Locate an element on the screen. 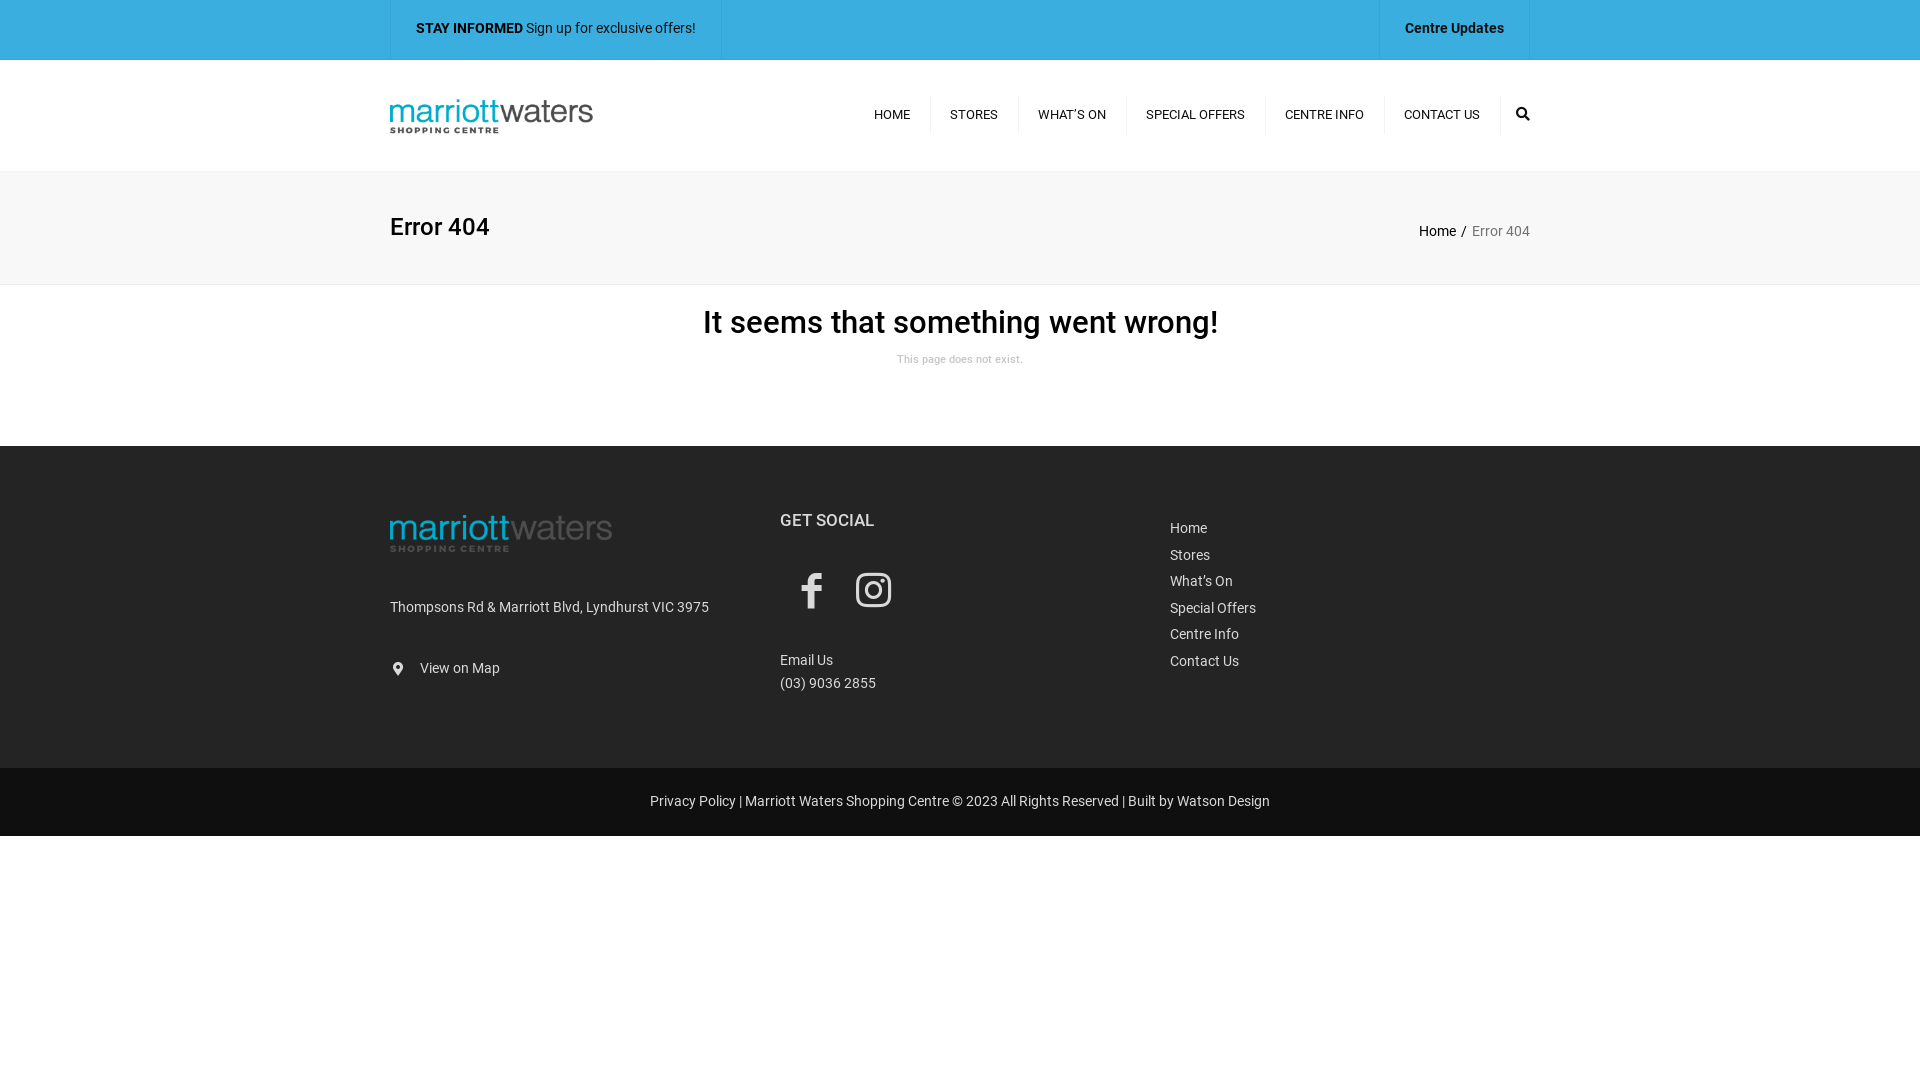  Centre Info is located at coordinates (1350, 634).